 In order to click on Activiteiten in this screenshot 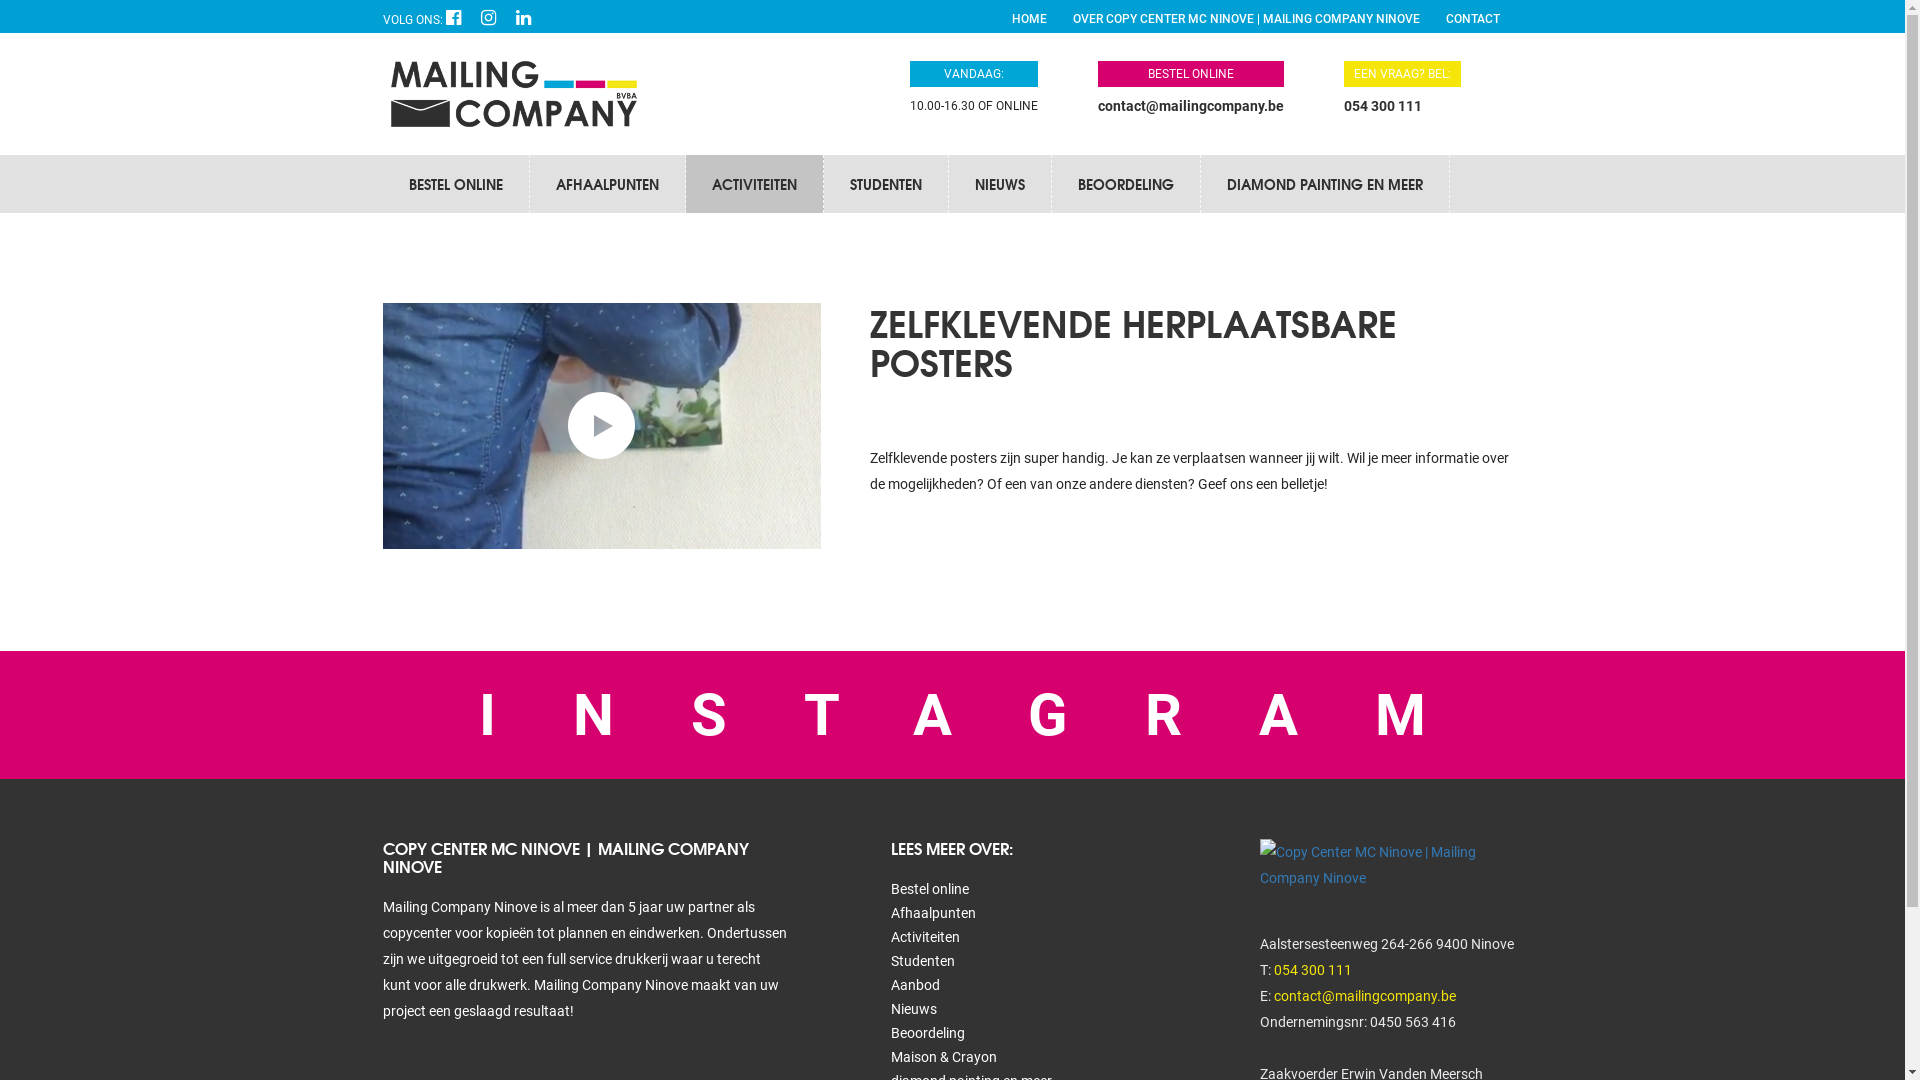, I will do `click(926, 937)`.